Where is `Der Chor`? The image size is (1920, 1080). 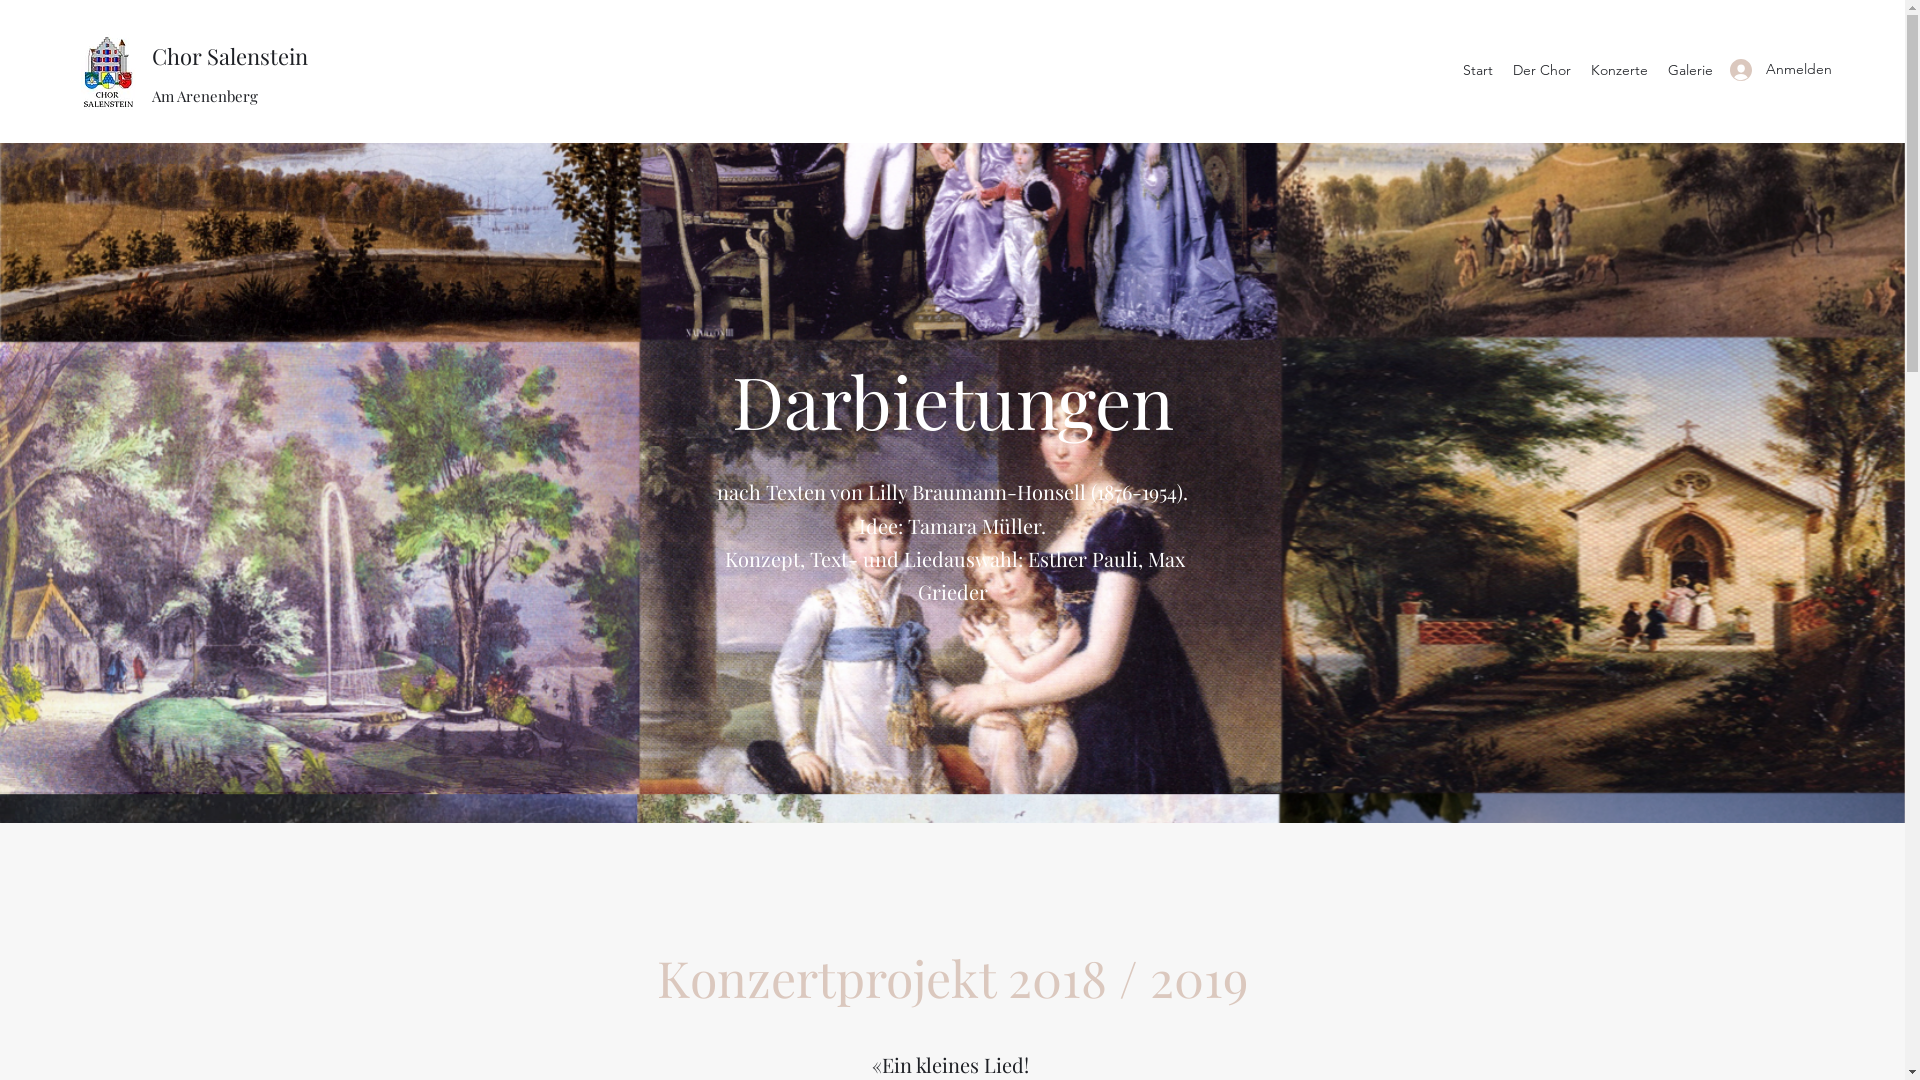
Der Chor is located at coordinates (1542, 70).